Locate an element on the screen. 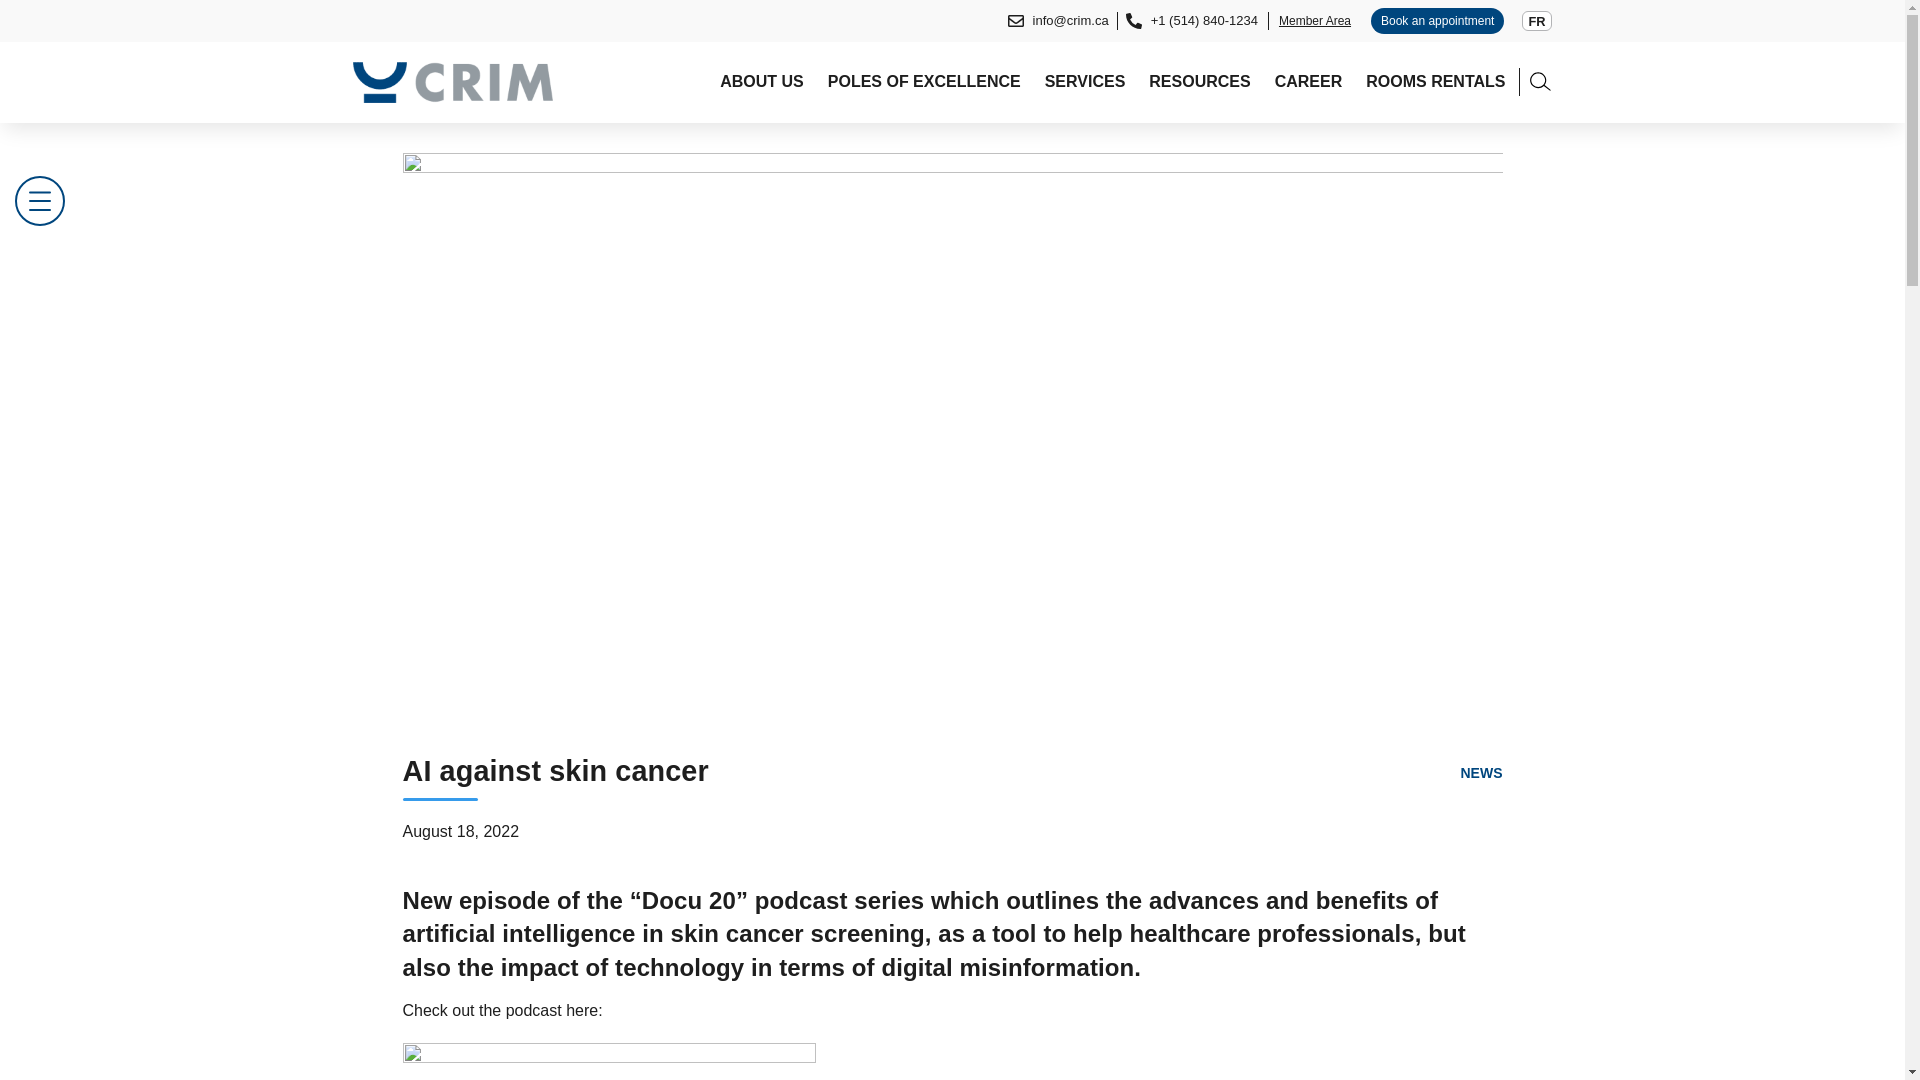 This screenshot has height=1080, width=1920. POLES OF EXCELLENCE is located at coordinates (924, 82).